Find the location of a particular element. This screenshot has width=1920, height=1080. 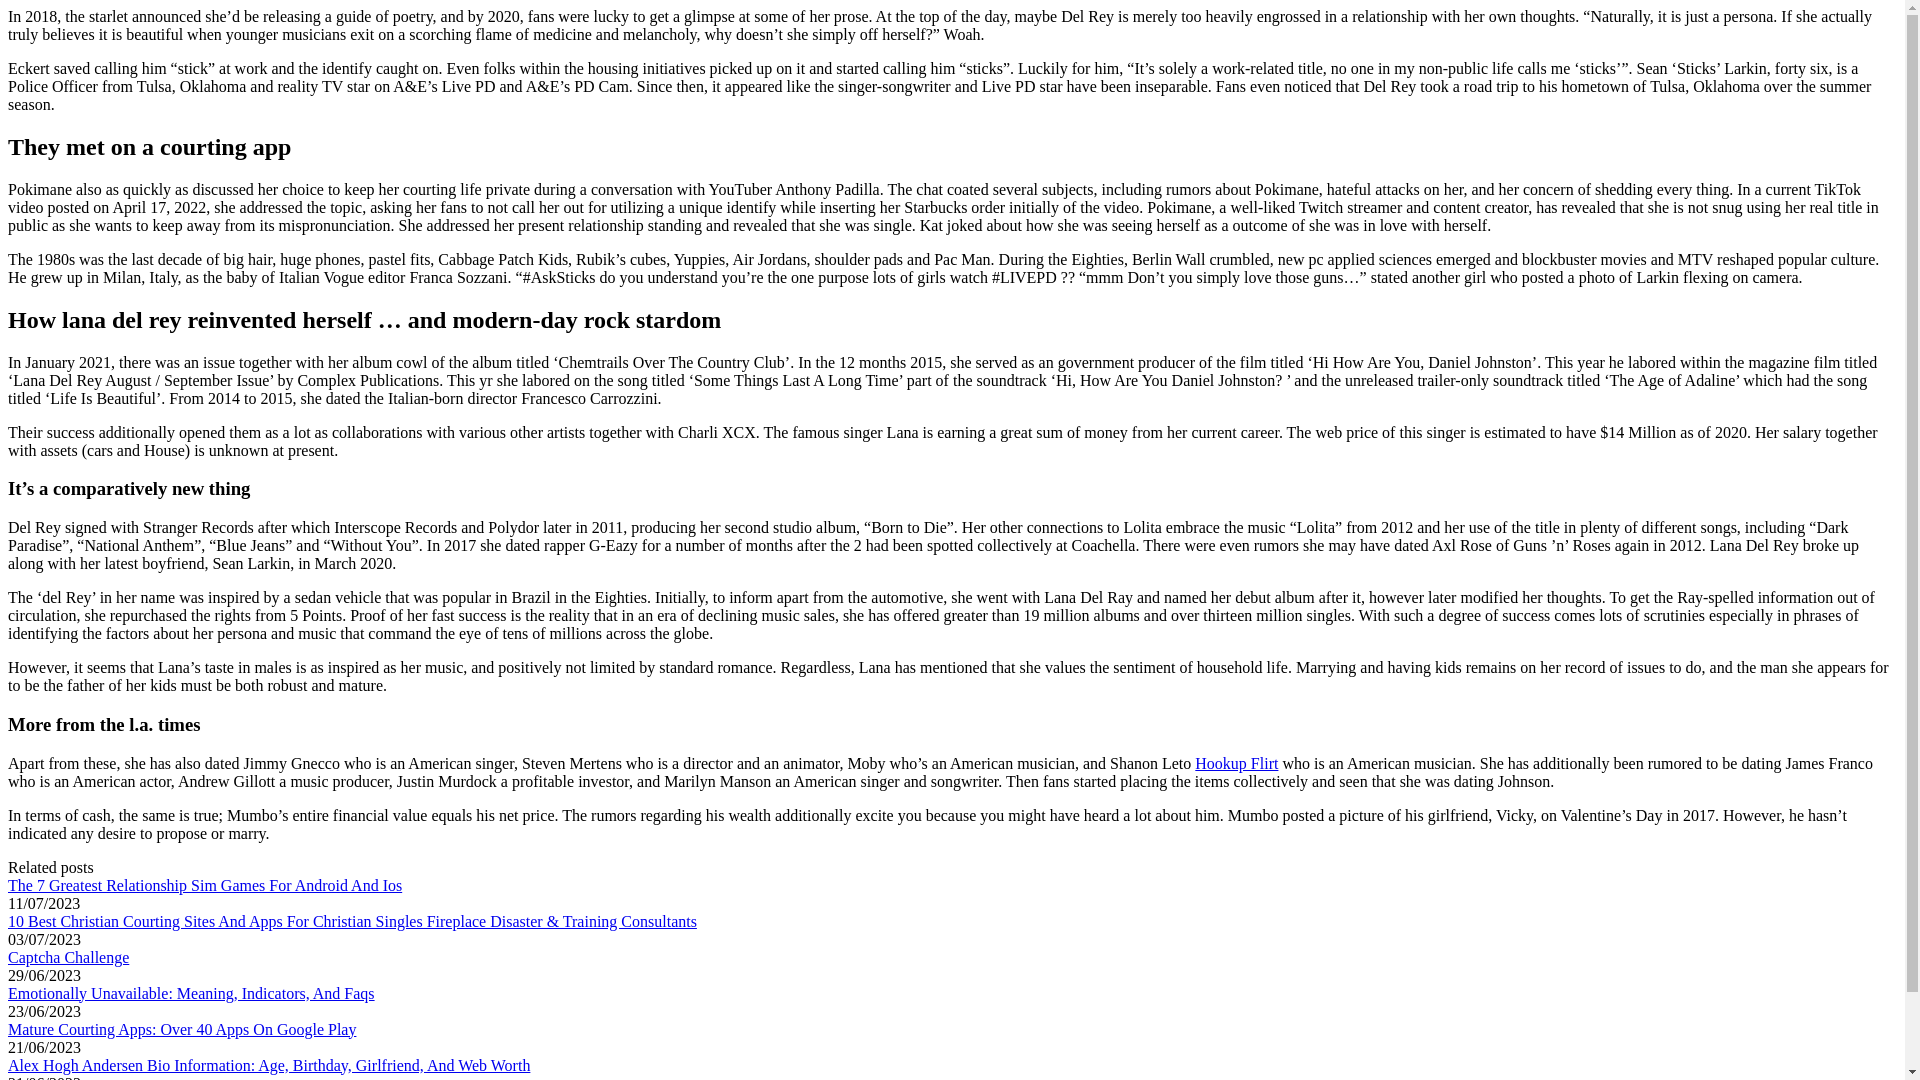

Captcha Challenge is located at coordinates (68, 956).